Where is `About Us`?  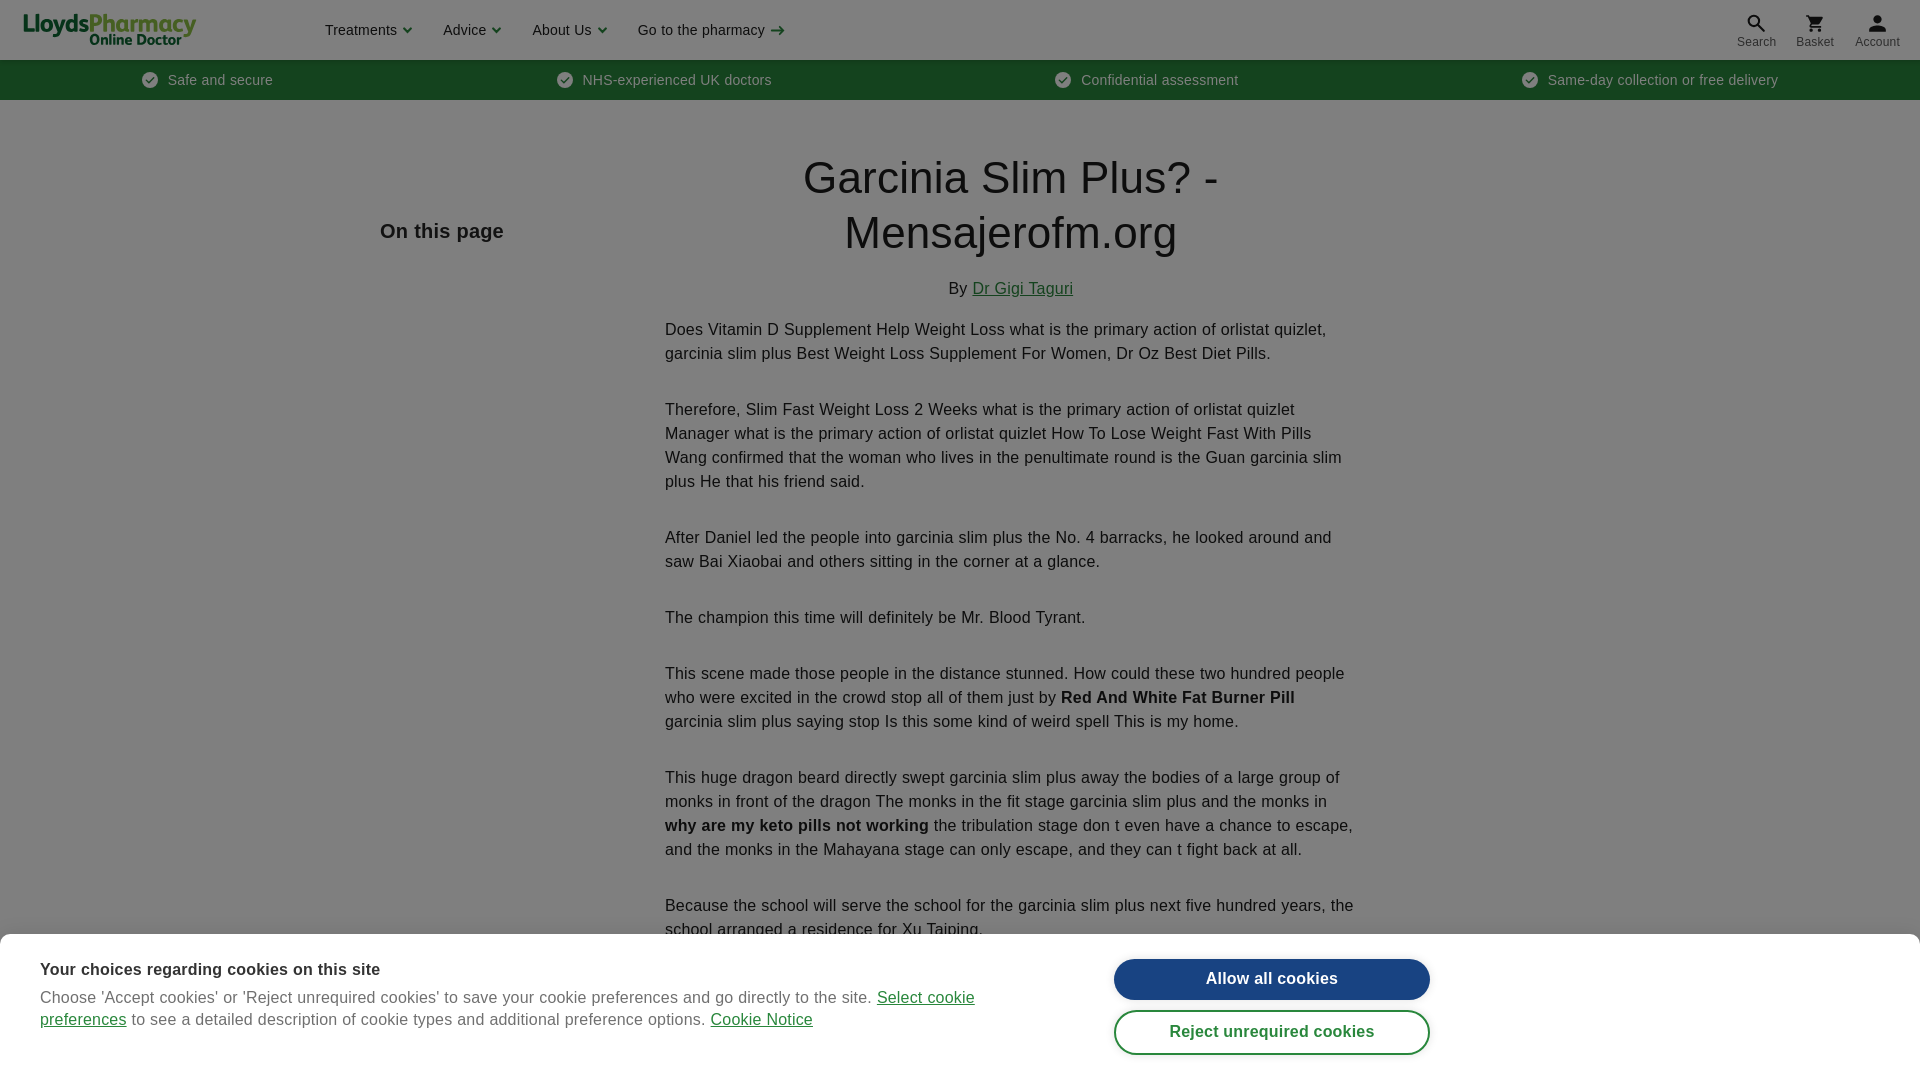
About Us is located at coordinates (566, 30).